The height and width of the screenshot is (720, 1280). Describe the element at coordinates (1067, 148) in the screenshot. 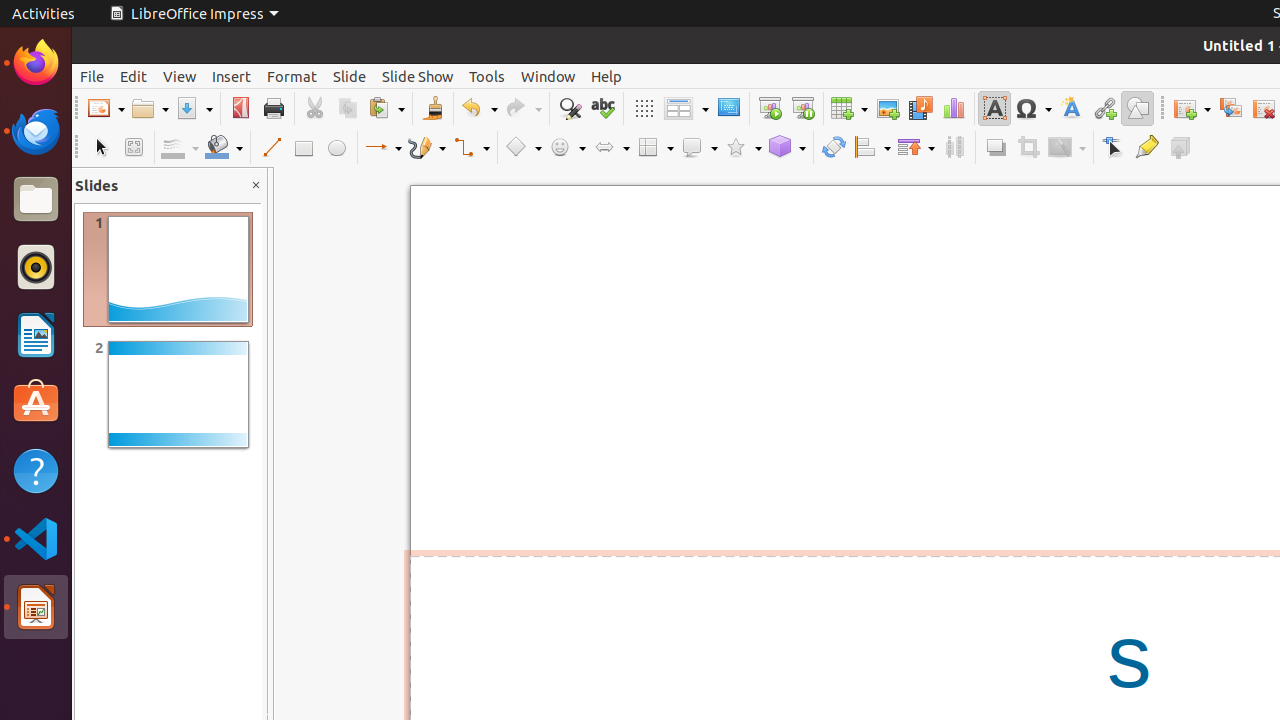

I see `Filter` at that location.